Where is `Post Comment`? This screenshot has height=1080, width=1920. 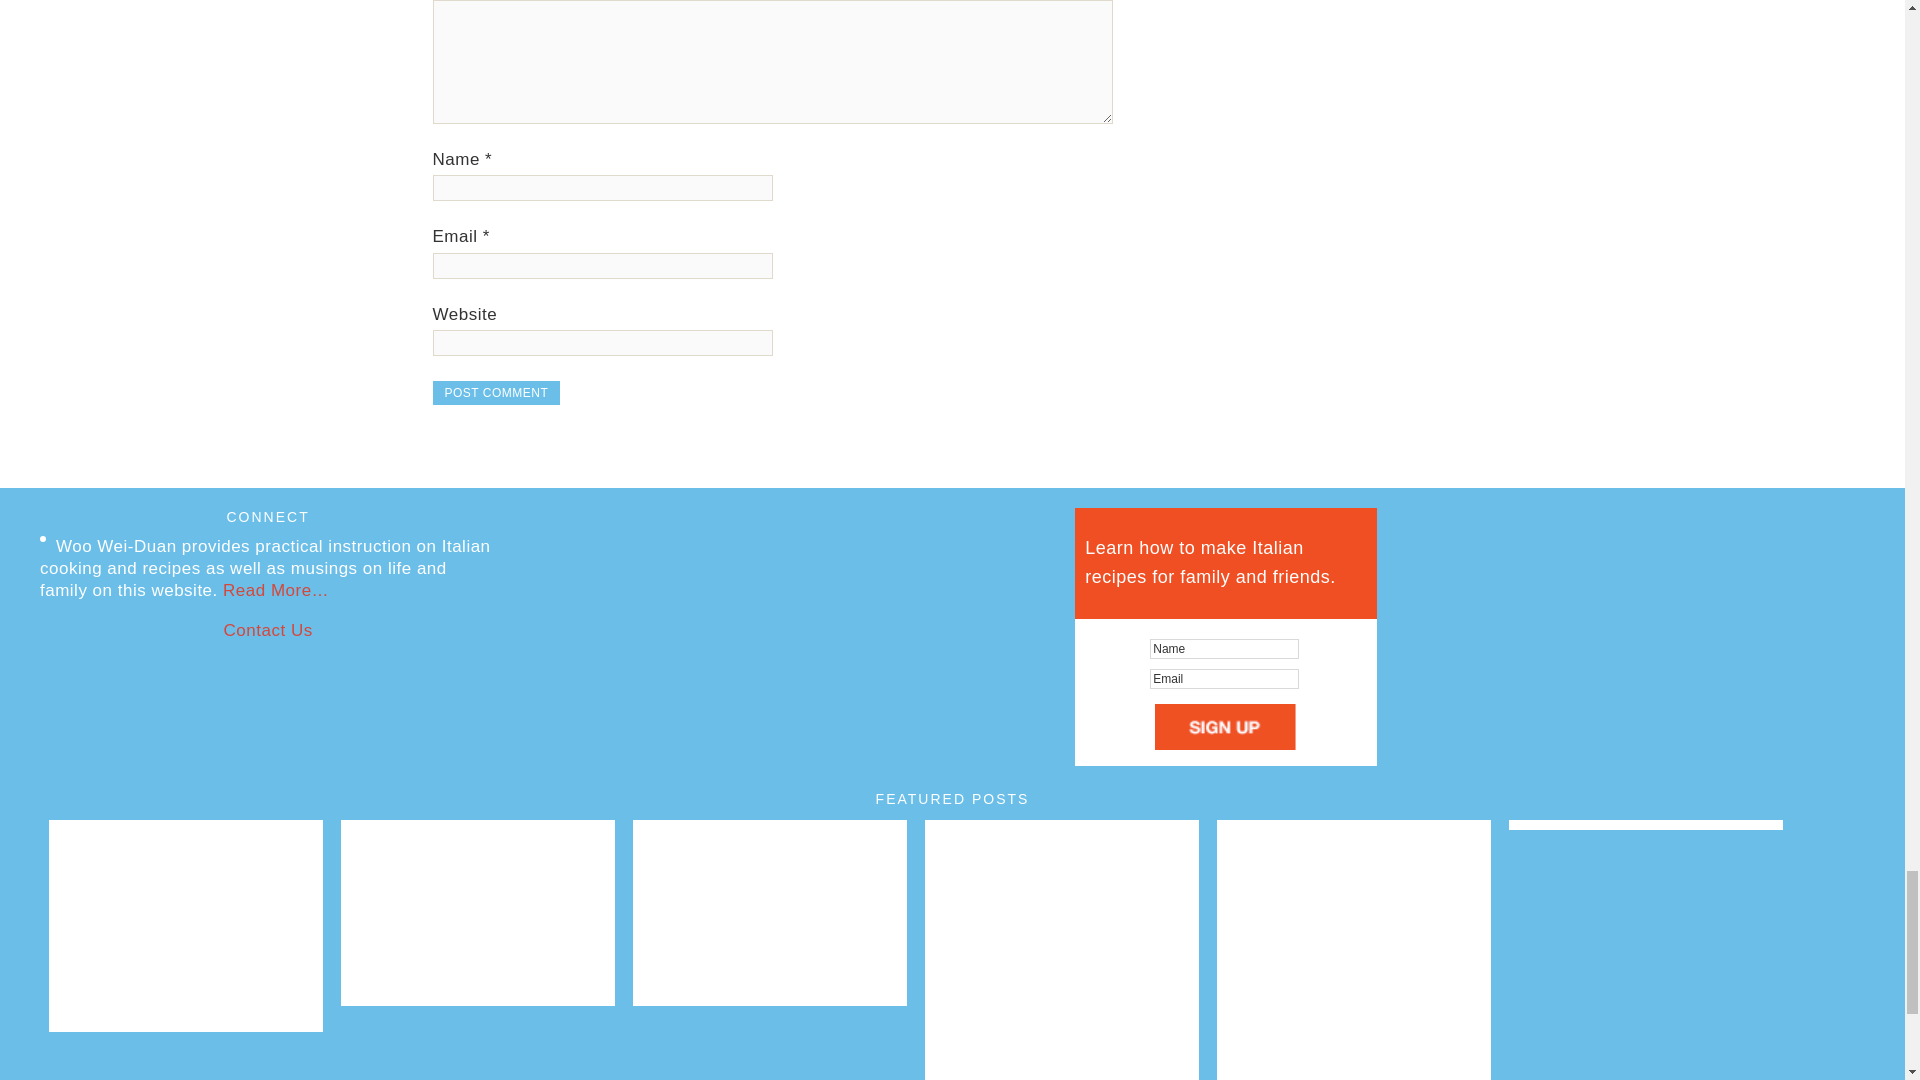 Post Comment is located at coordinates (496, 393).